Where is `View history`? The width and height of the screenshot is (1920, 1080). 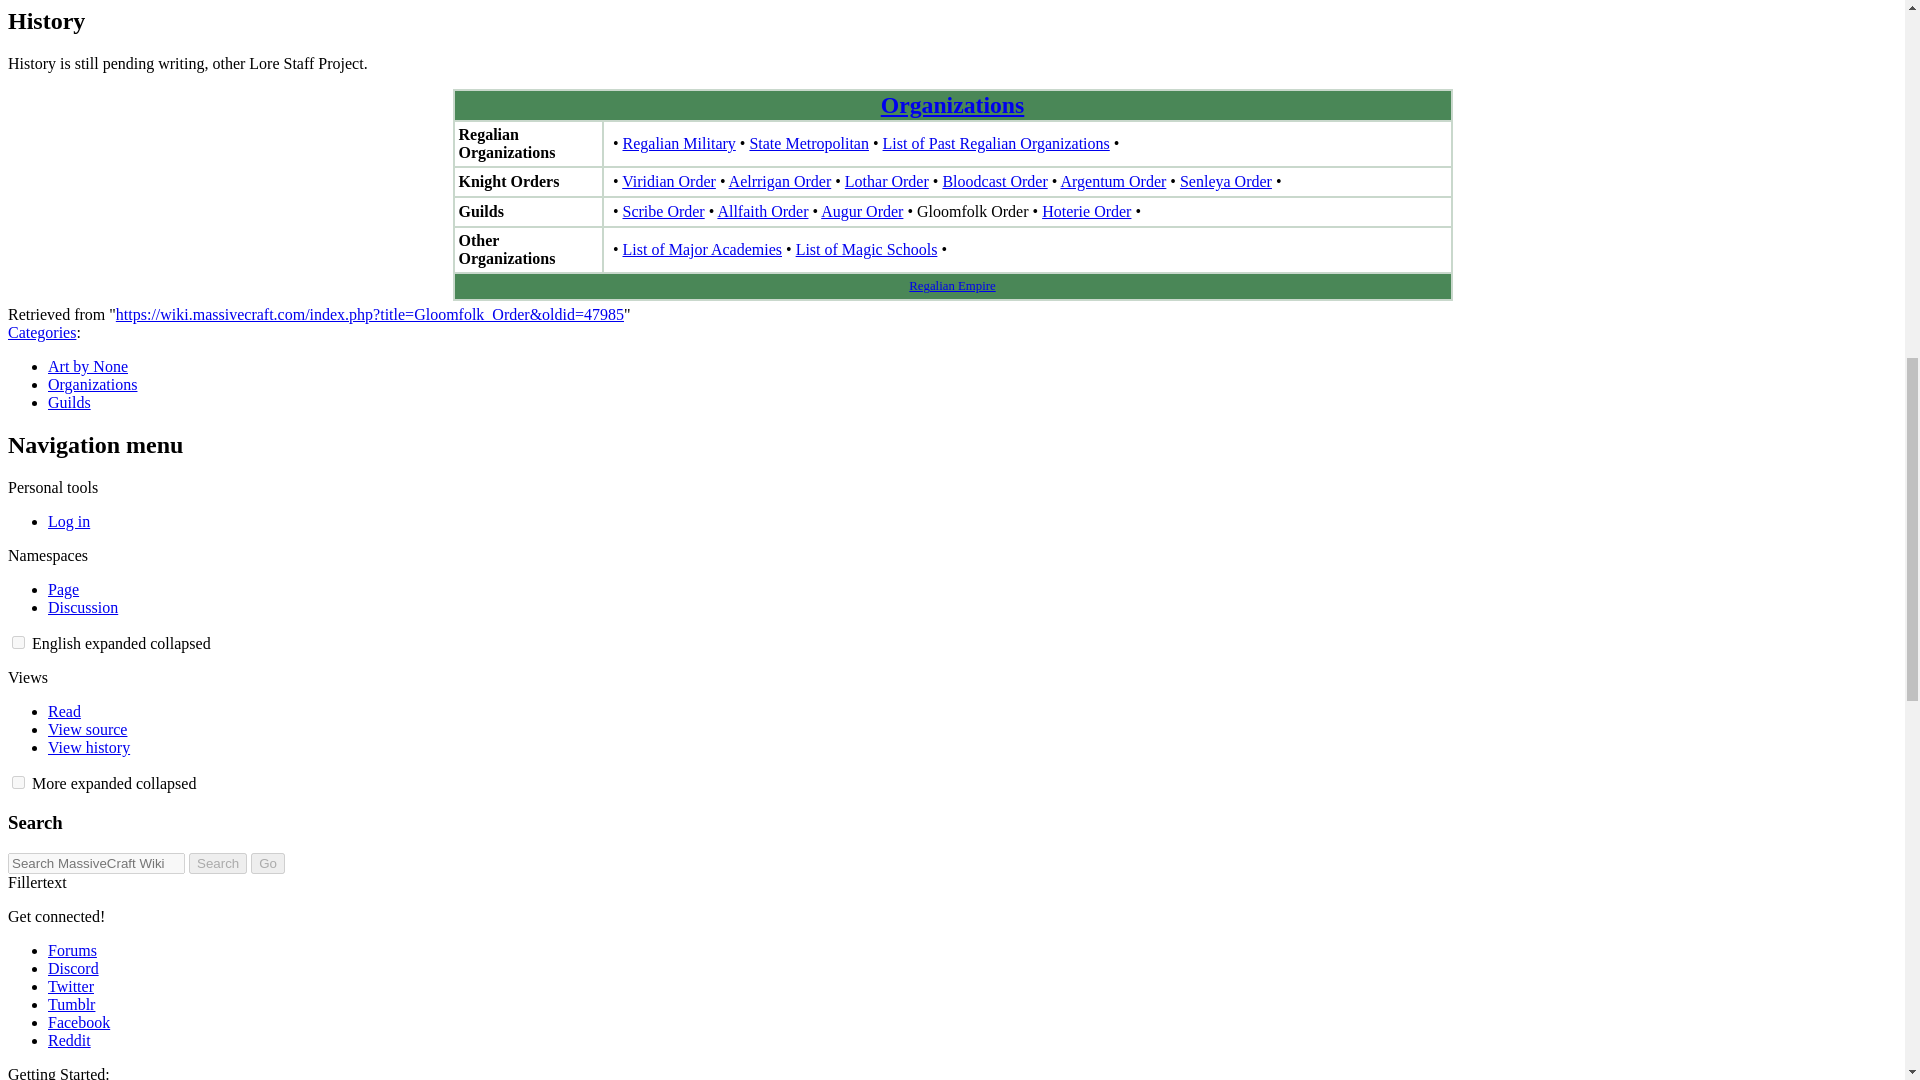
View history is located at coordinates (89, 747).